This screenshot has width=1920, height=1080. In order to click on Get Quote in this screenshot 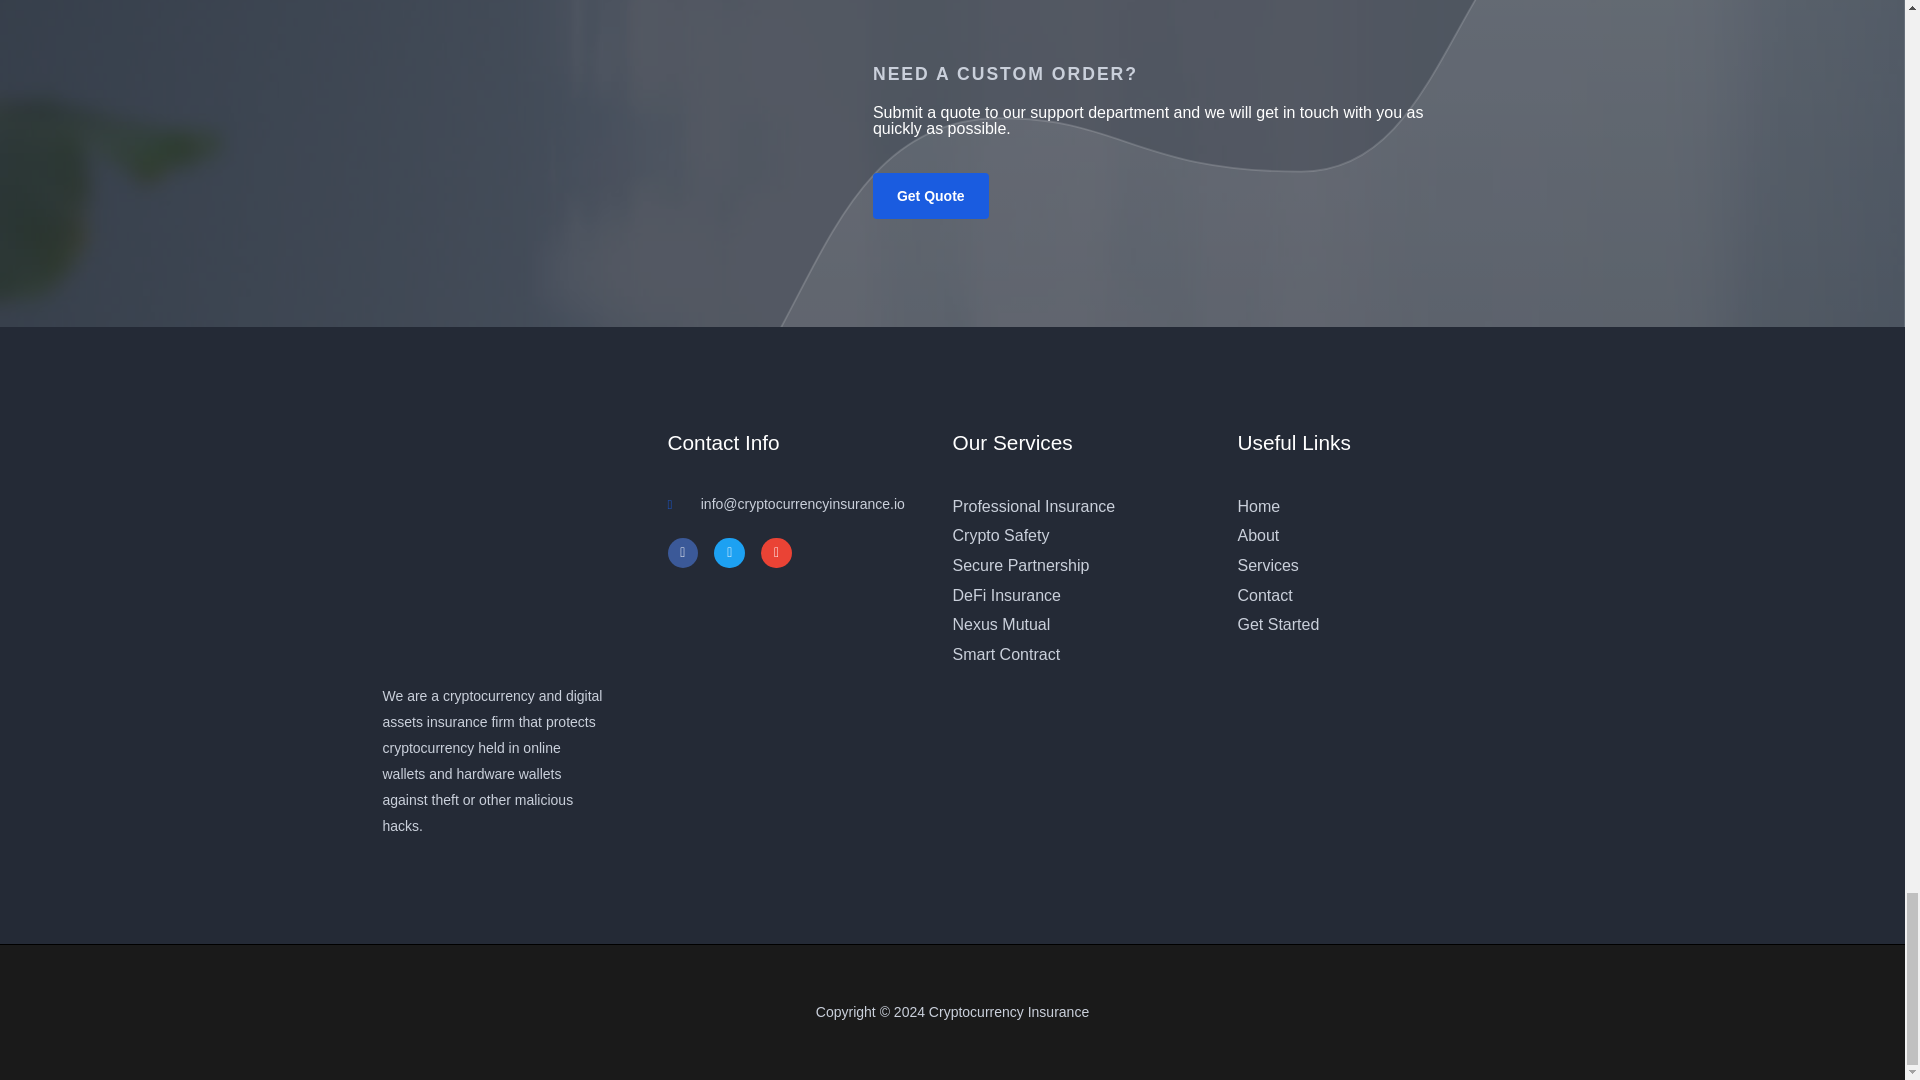, I will do `click(930, 196)`.